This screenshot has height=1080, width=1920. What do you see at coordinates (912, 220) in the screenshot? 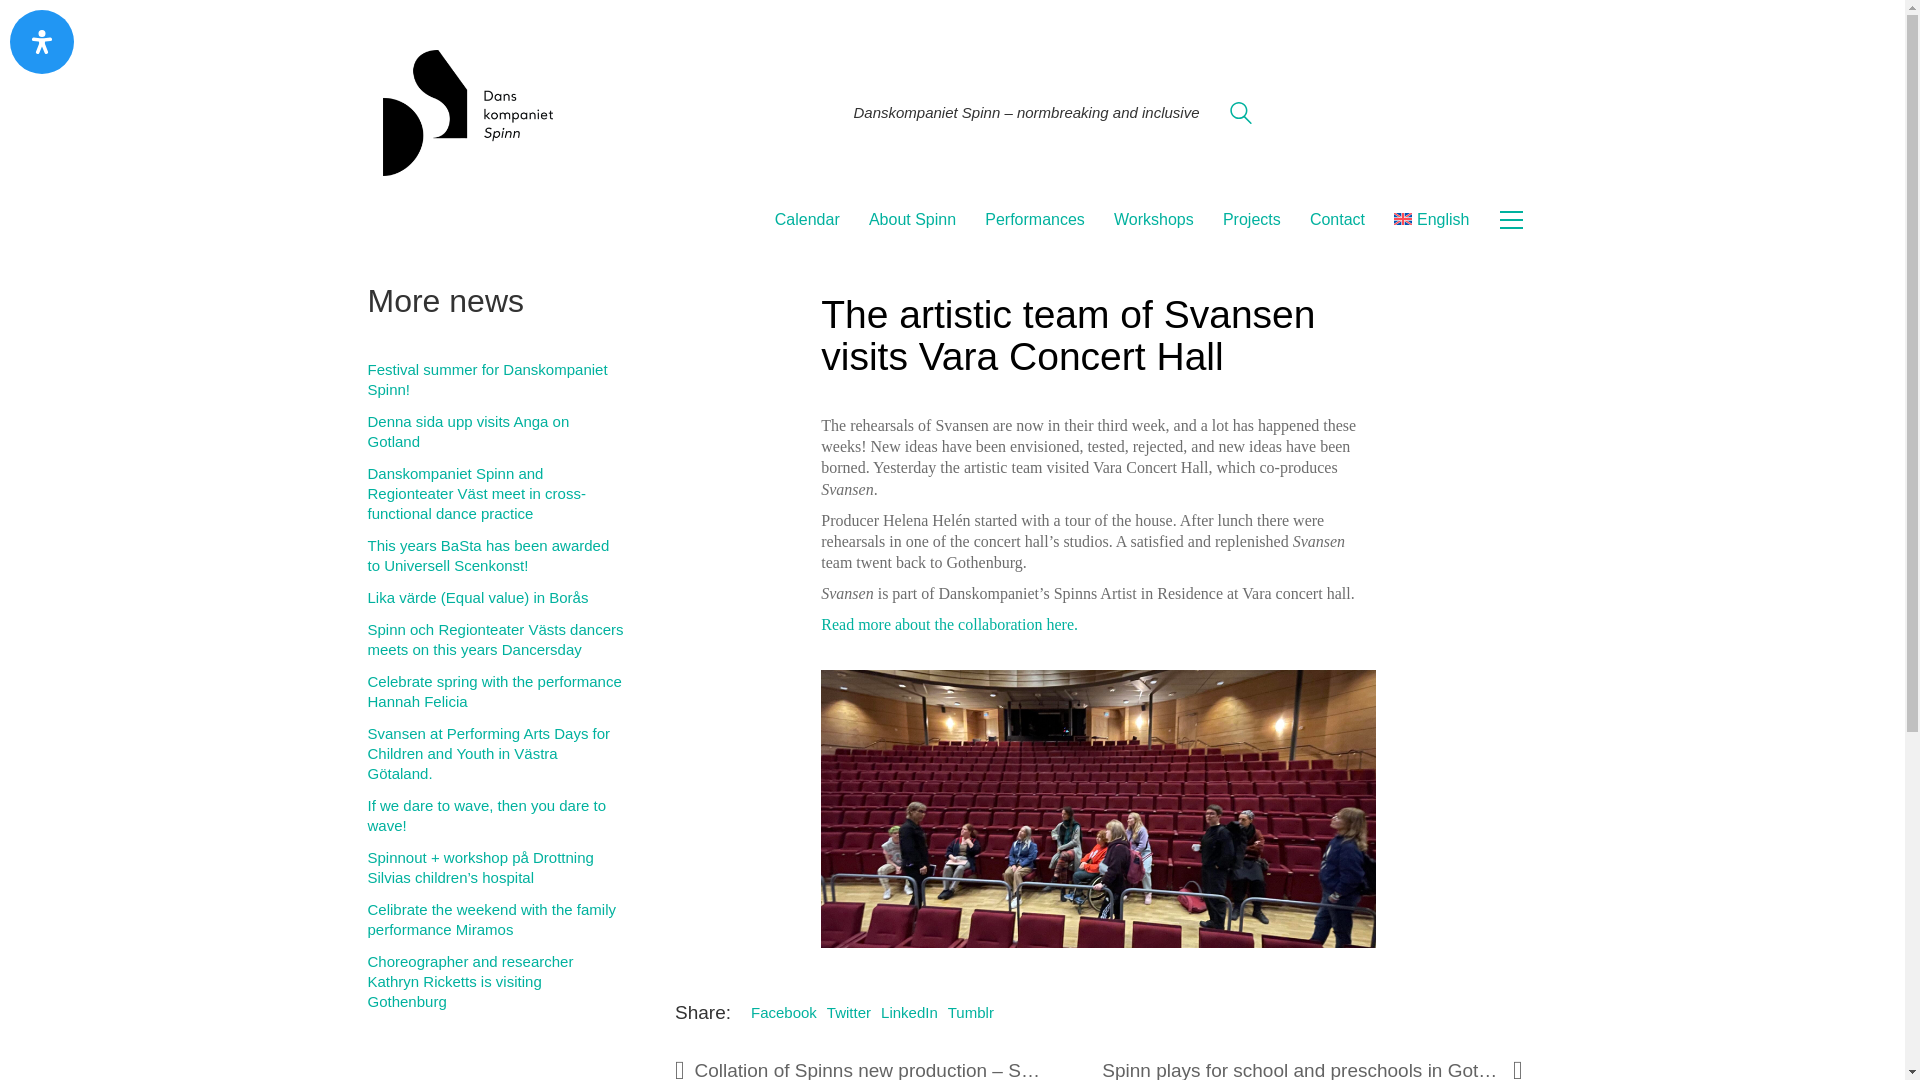
I see `About Spinn` at bounding box center [912, 220].